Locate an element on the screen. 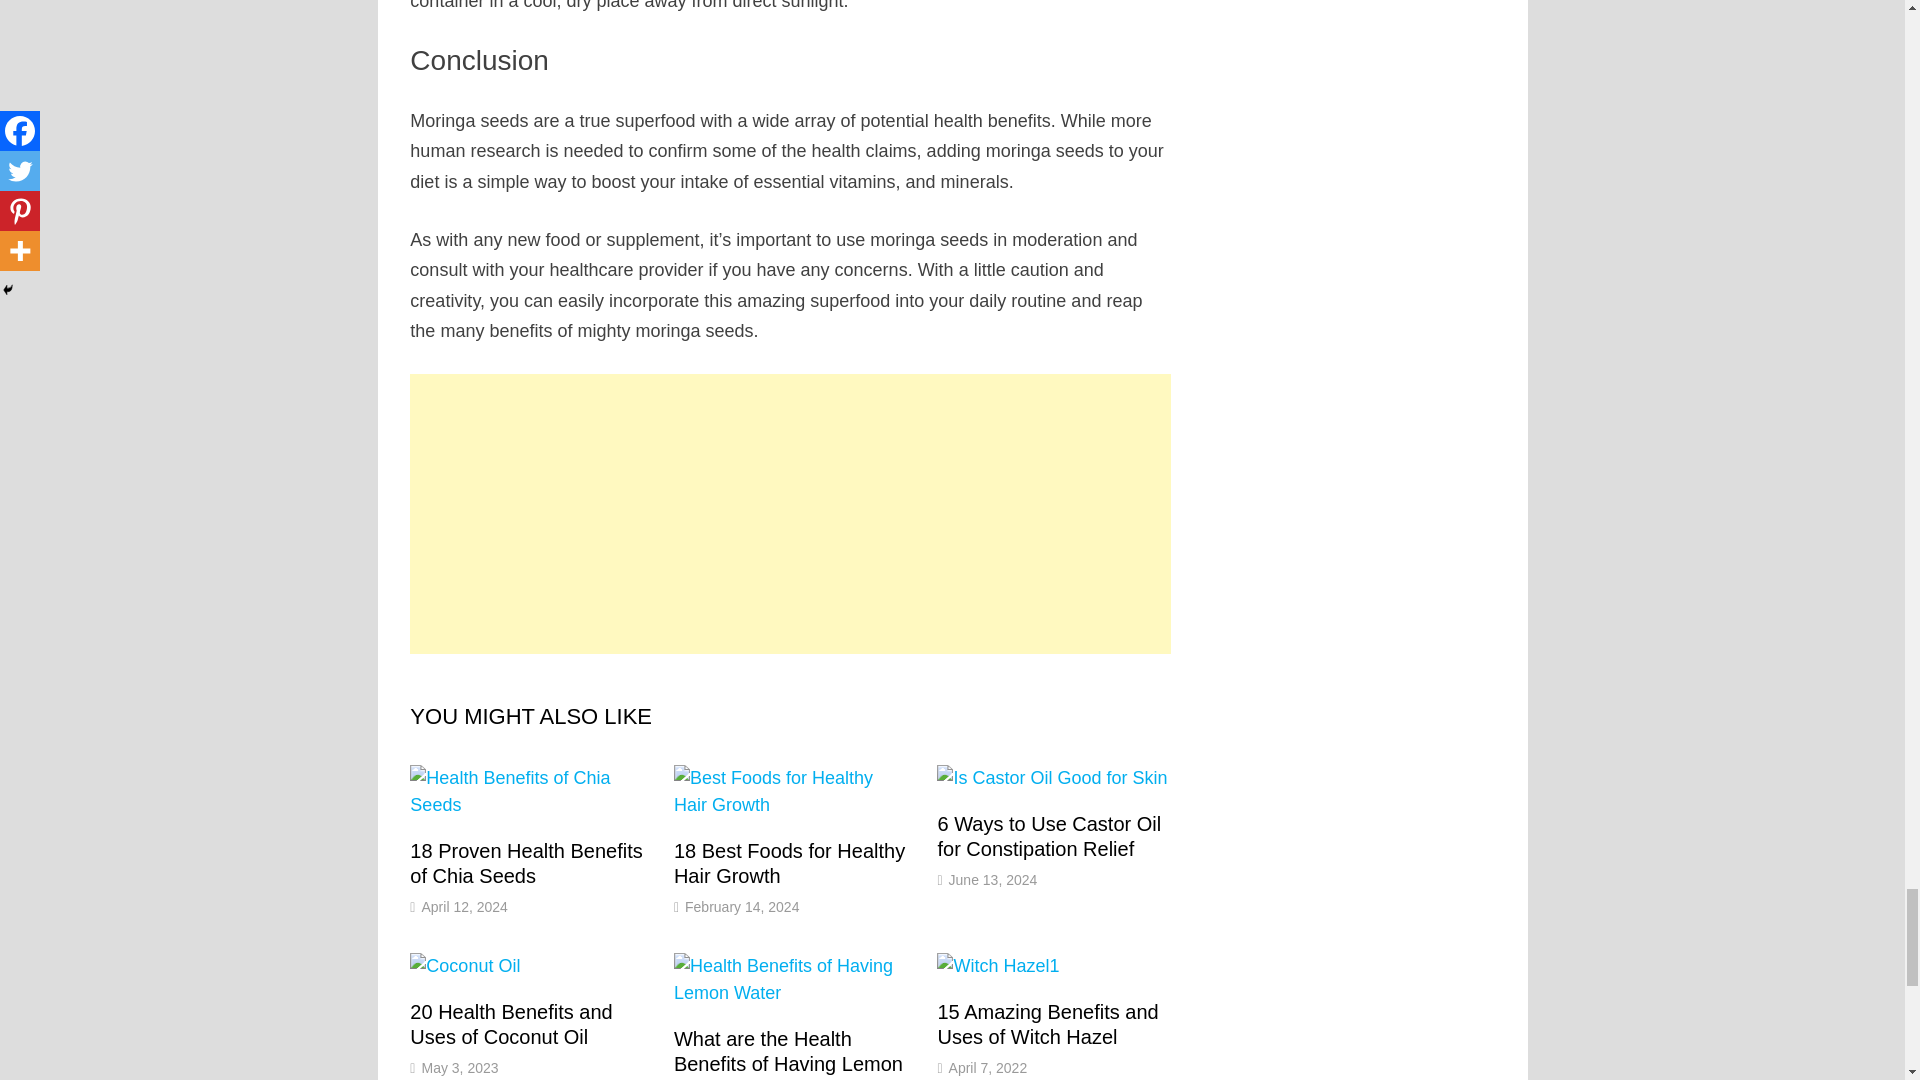  May 3, 2023 is located at coordinates (458, 1067).